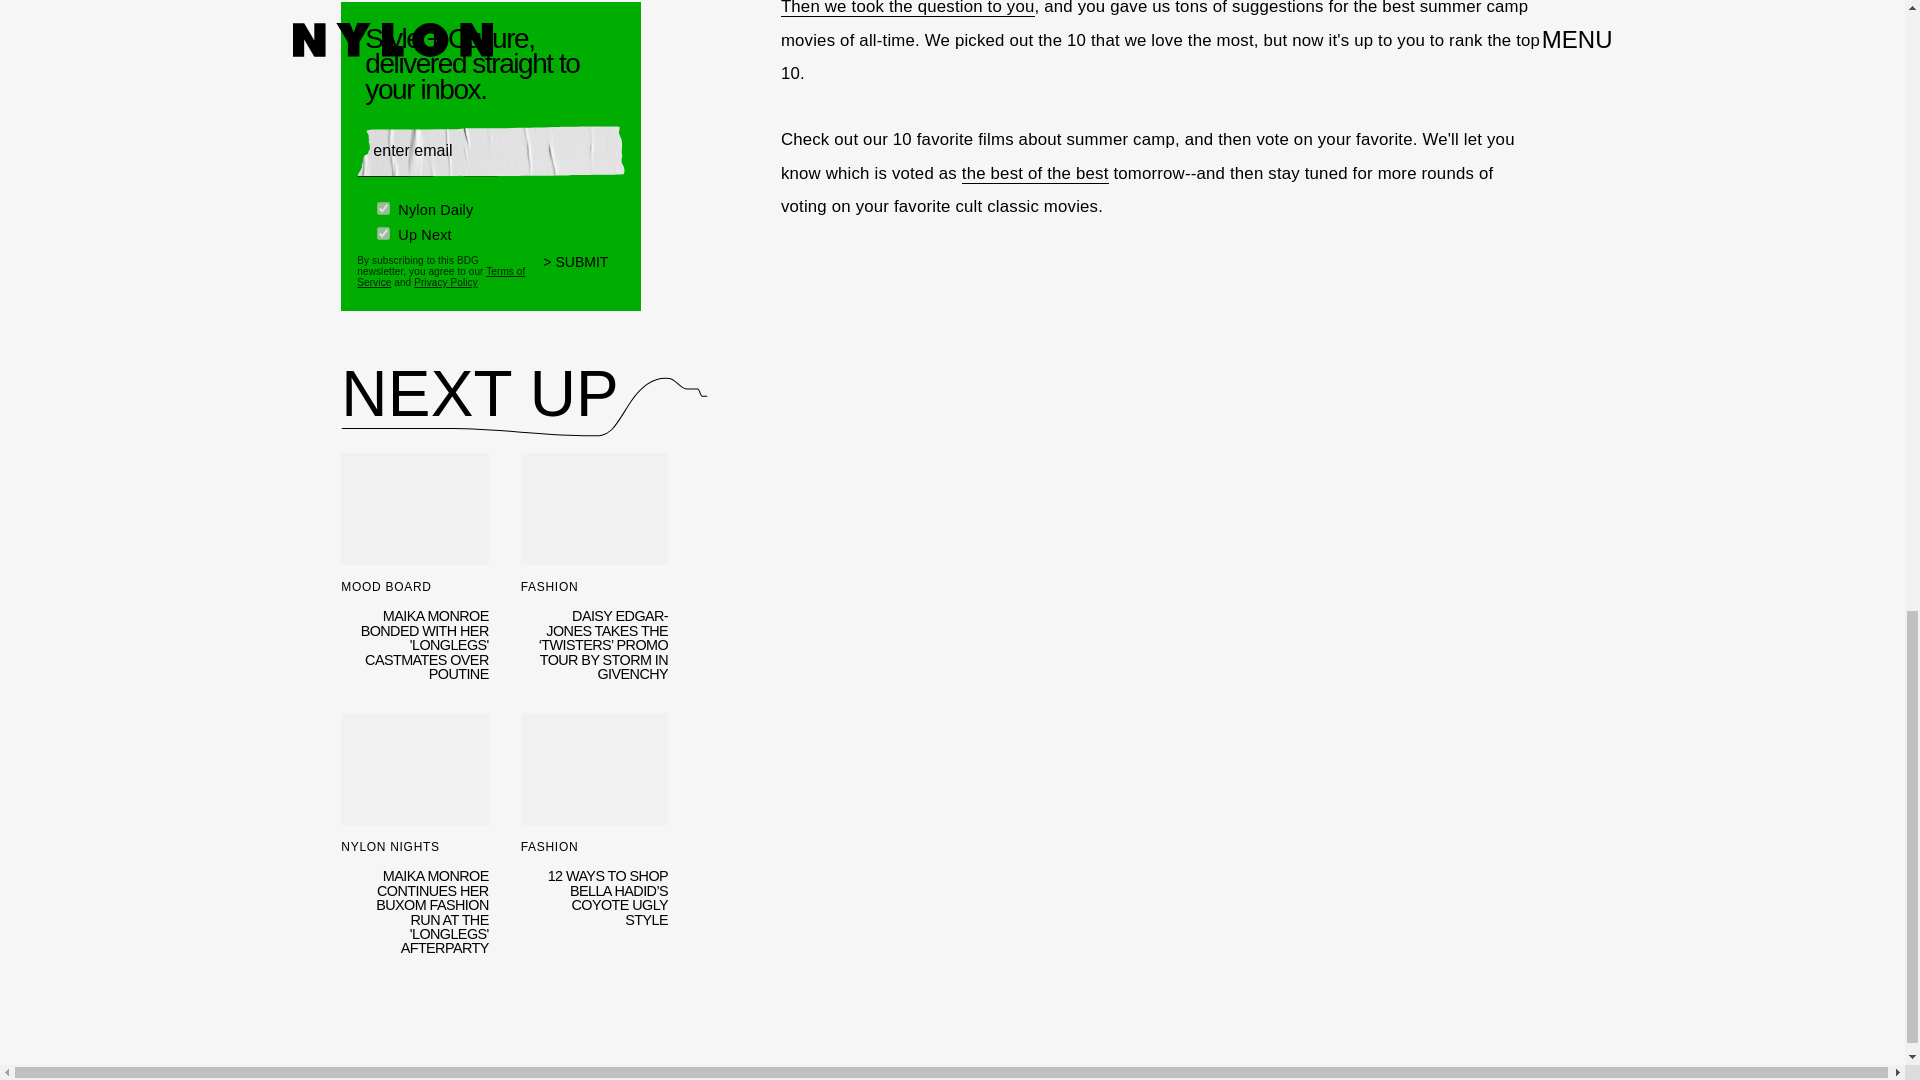  I want to click on Terms of Service, so click(440, 276).